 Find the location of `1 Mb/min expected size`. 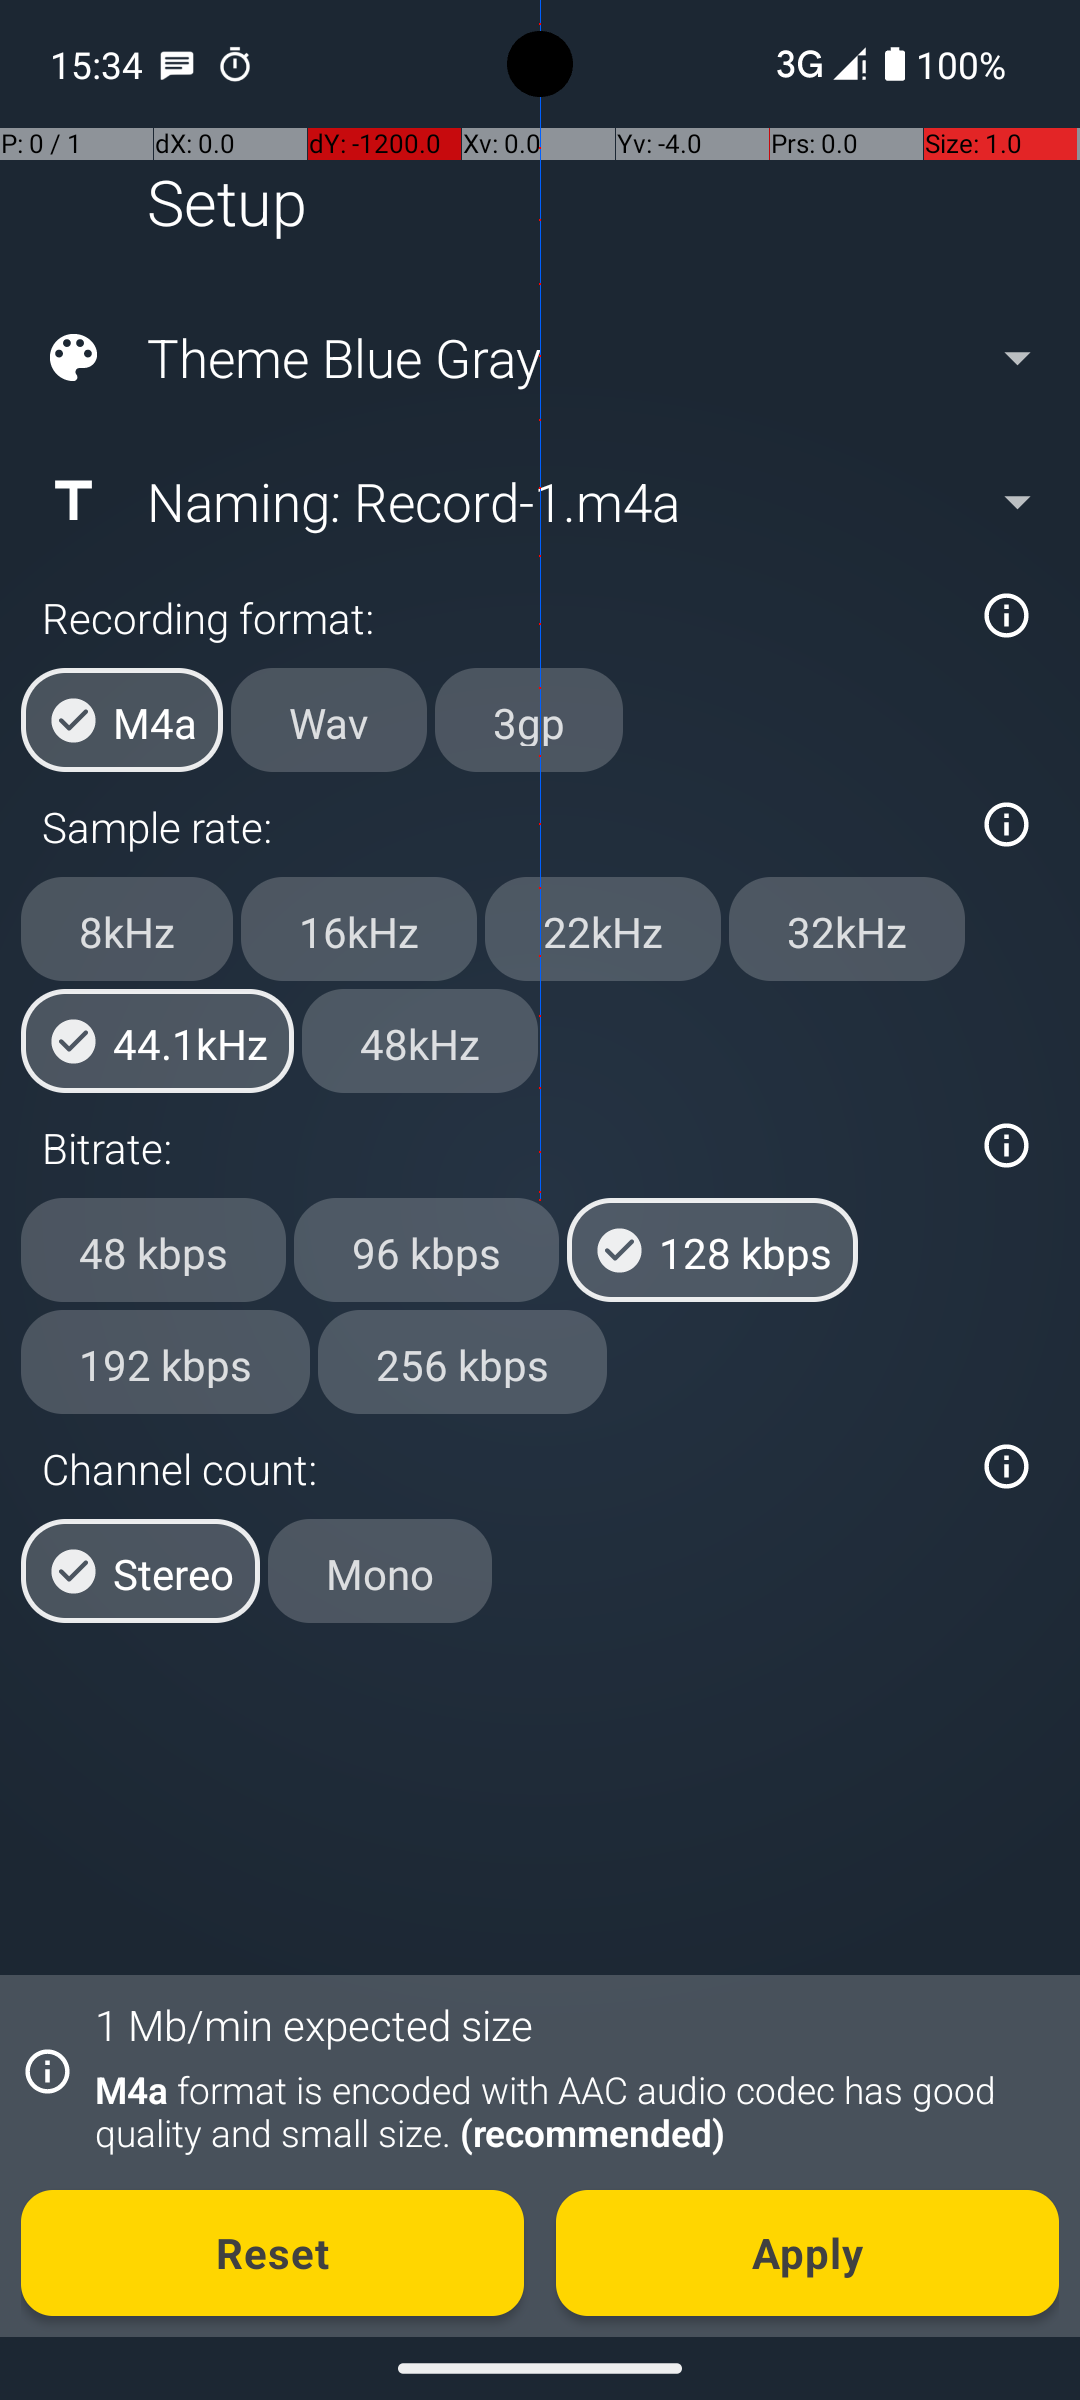

1 Mb/min expected size is located at coordinates (314, 2024).